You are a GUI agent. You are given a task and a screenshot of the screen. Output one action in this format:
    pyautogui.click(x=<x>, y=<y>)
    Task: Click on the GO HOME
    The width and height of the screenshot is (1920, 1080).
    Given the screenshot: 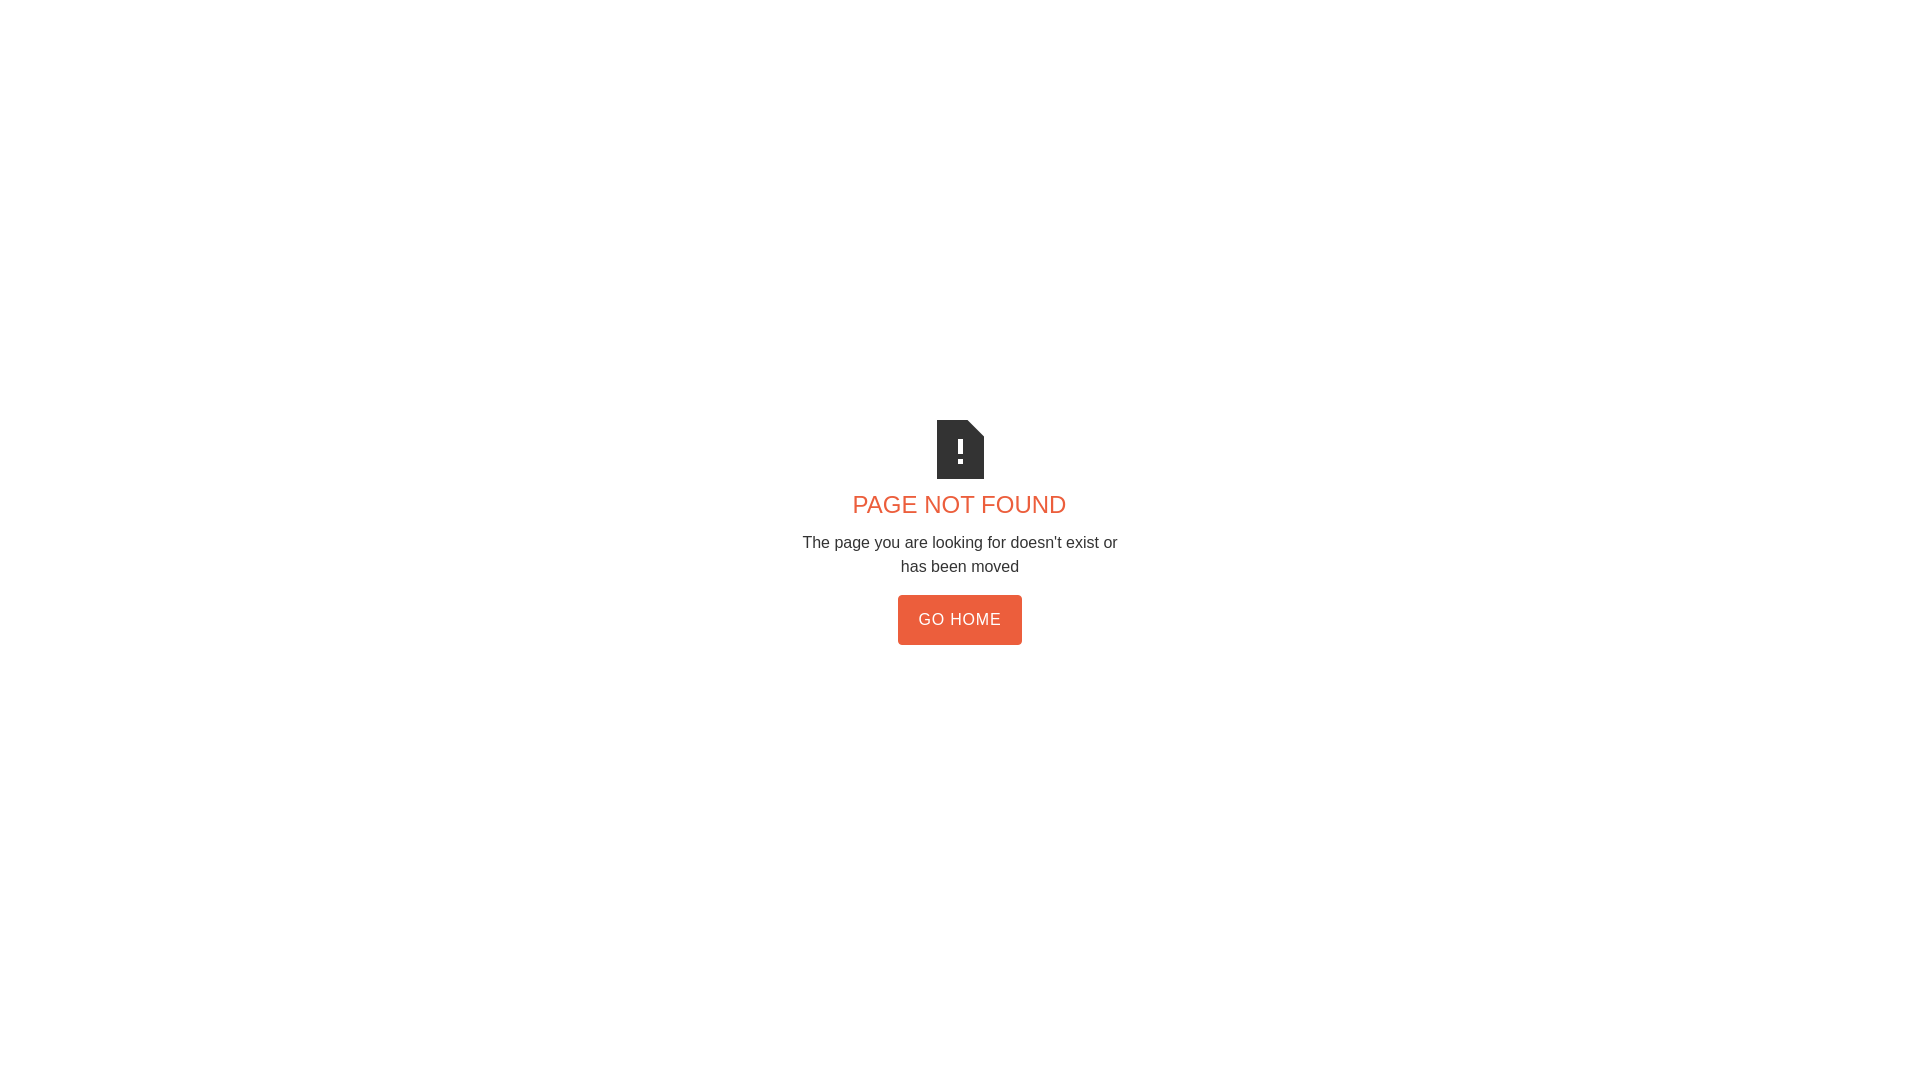 What is the action you would take?
    pyautogui.click(x=960, y=620)
    